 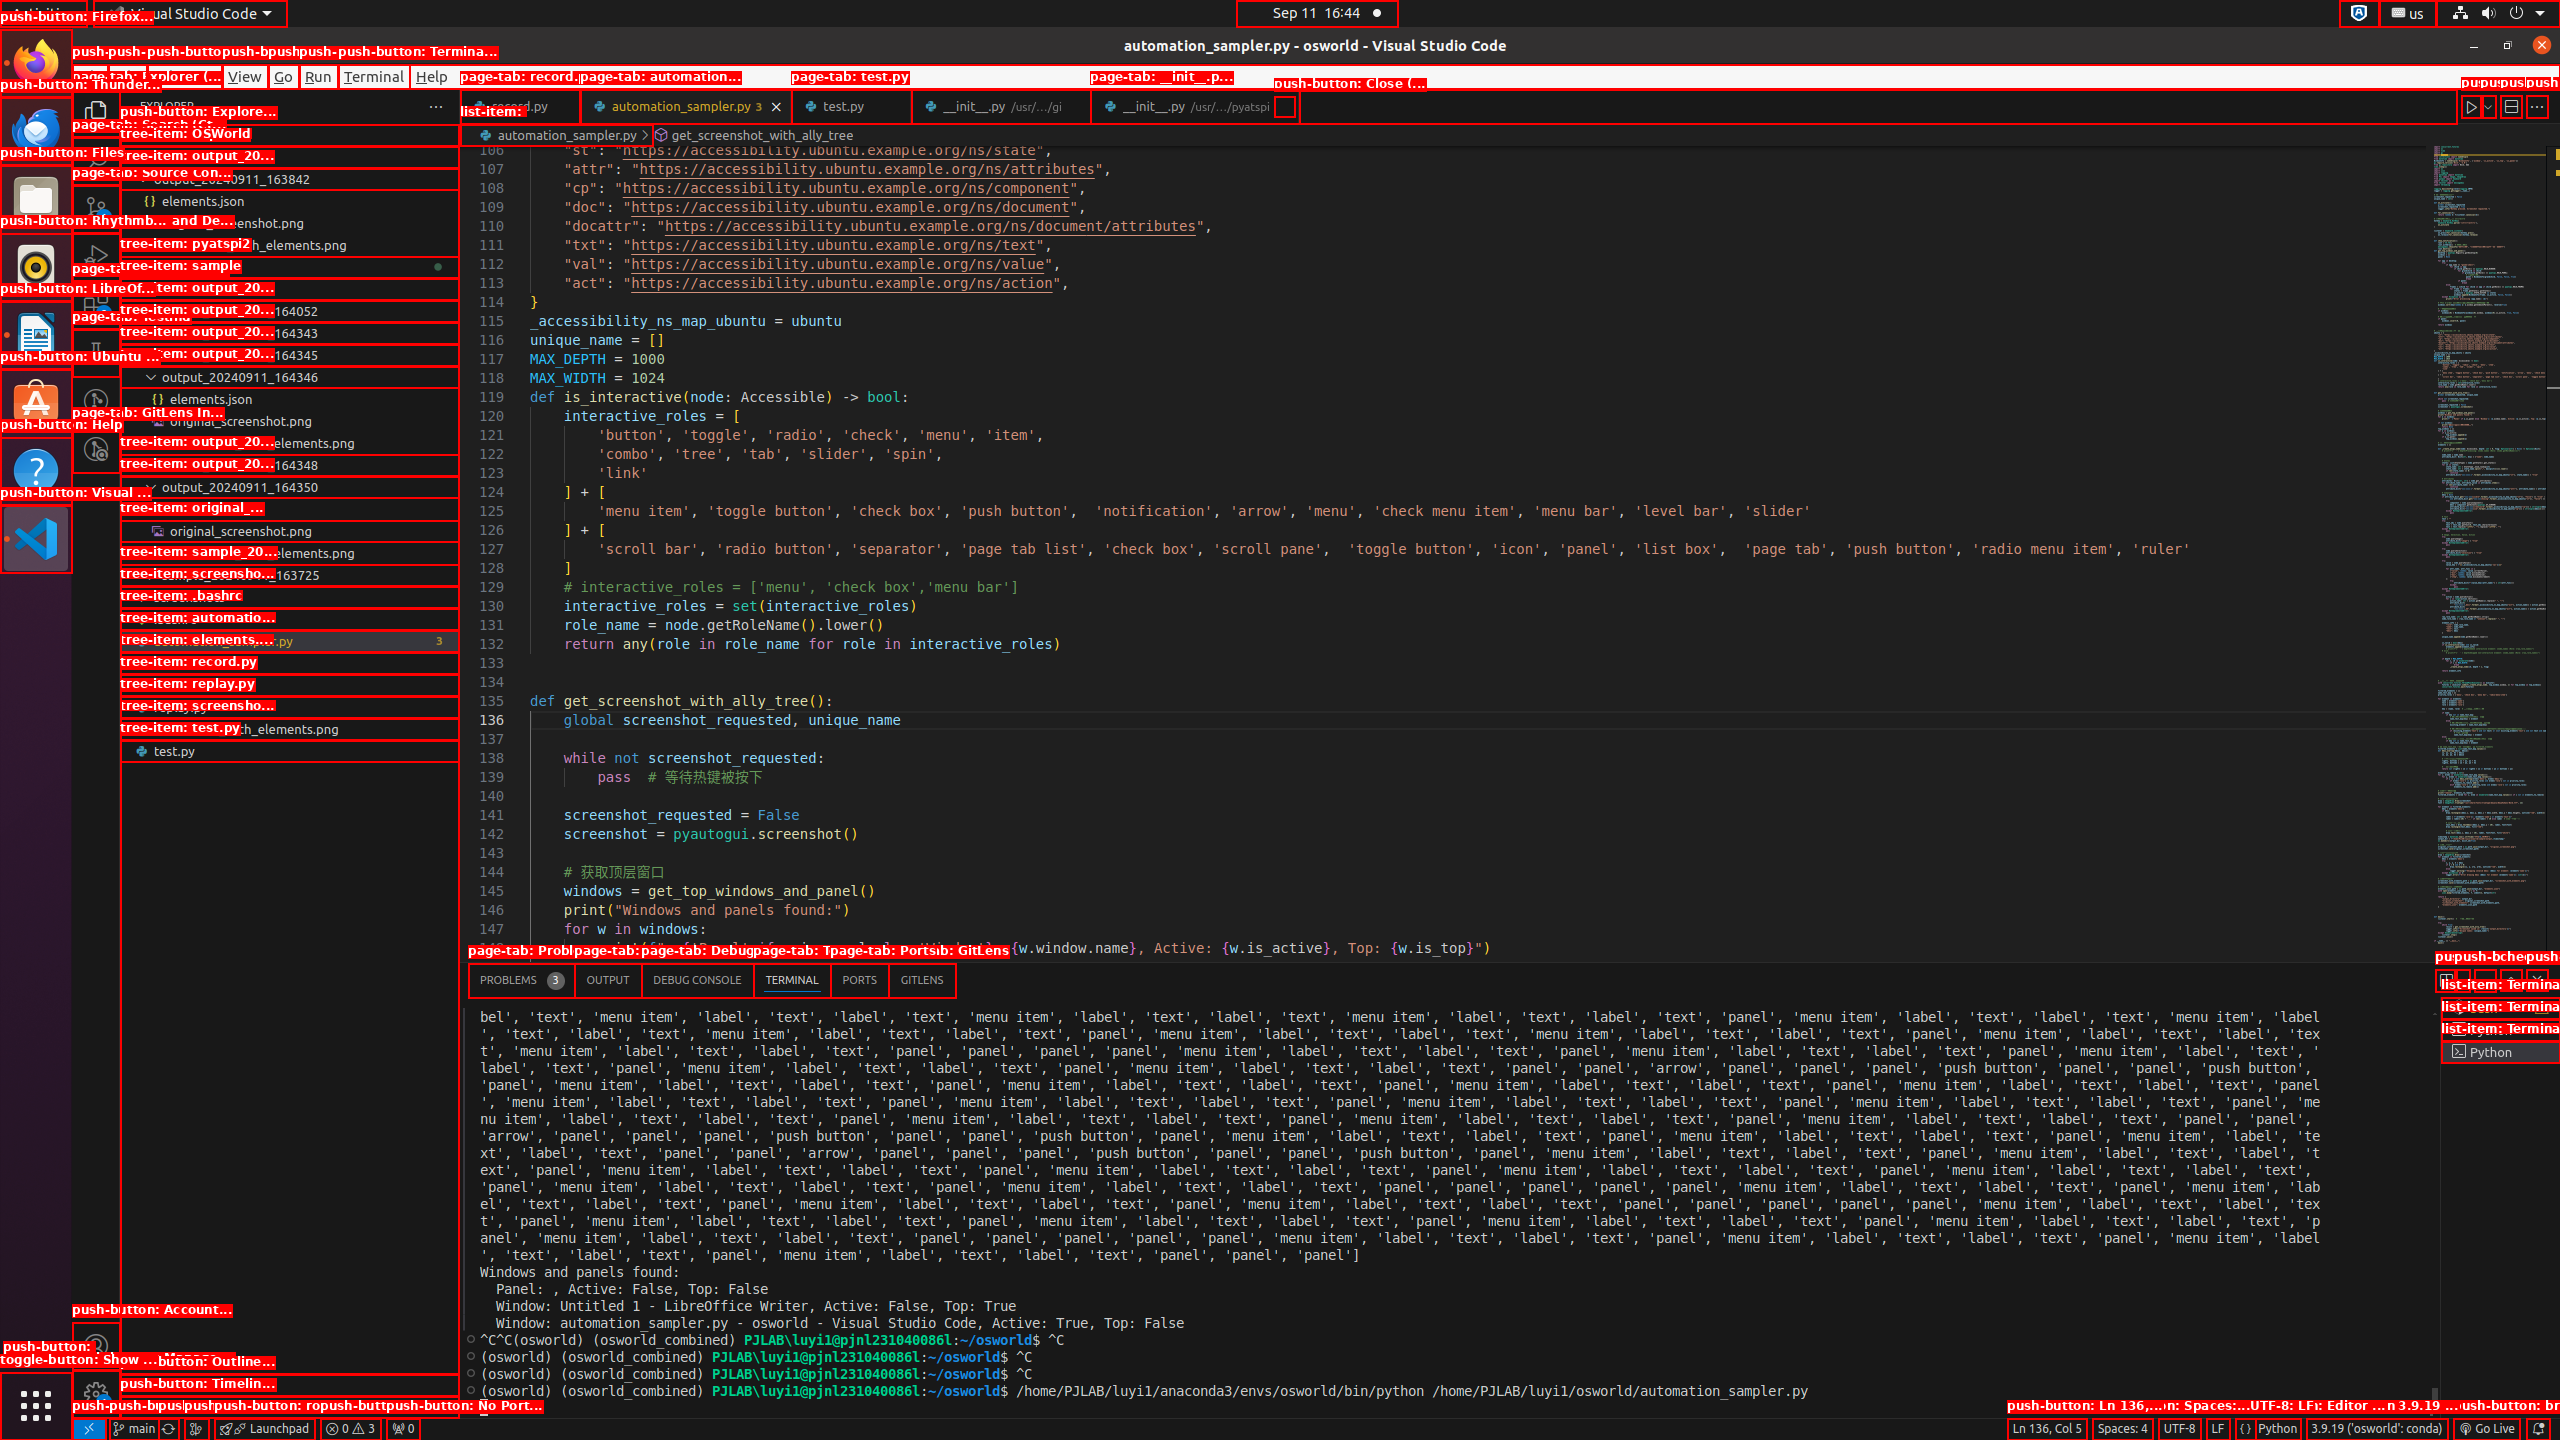 What do you see at coordinates (2500, 1008) in the screenshot?
I see `Terminal 1 bash` at bounding box center [2500, 1008].